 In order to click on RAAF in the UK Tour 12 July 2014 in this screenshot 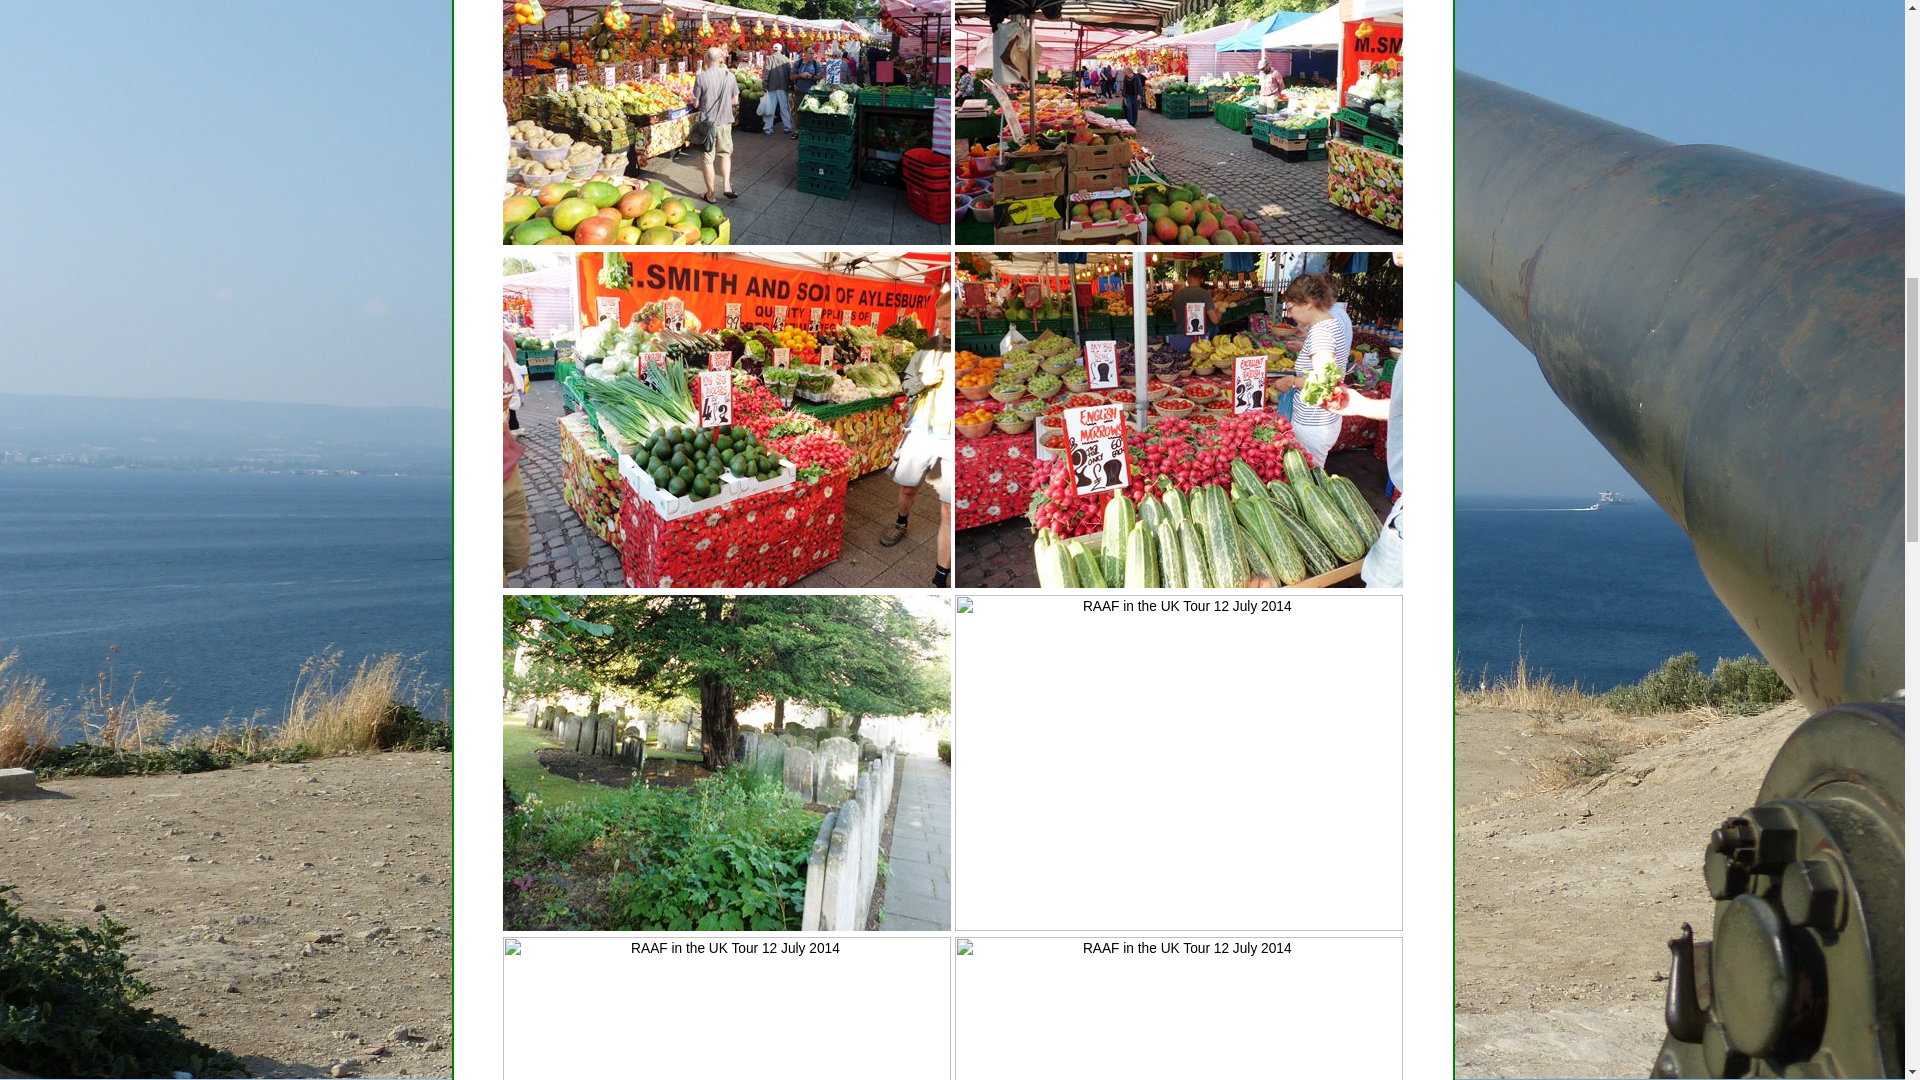, I will do `click(726, 762)`.